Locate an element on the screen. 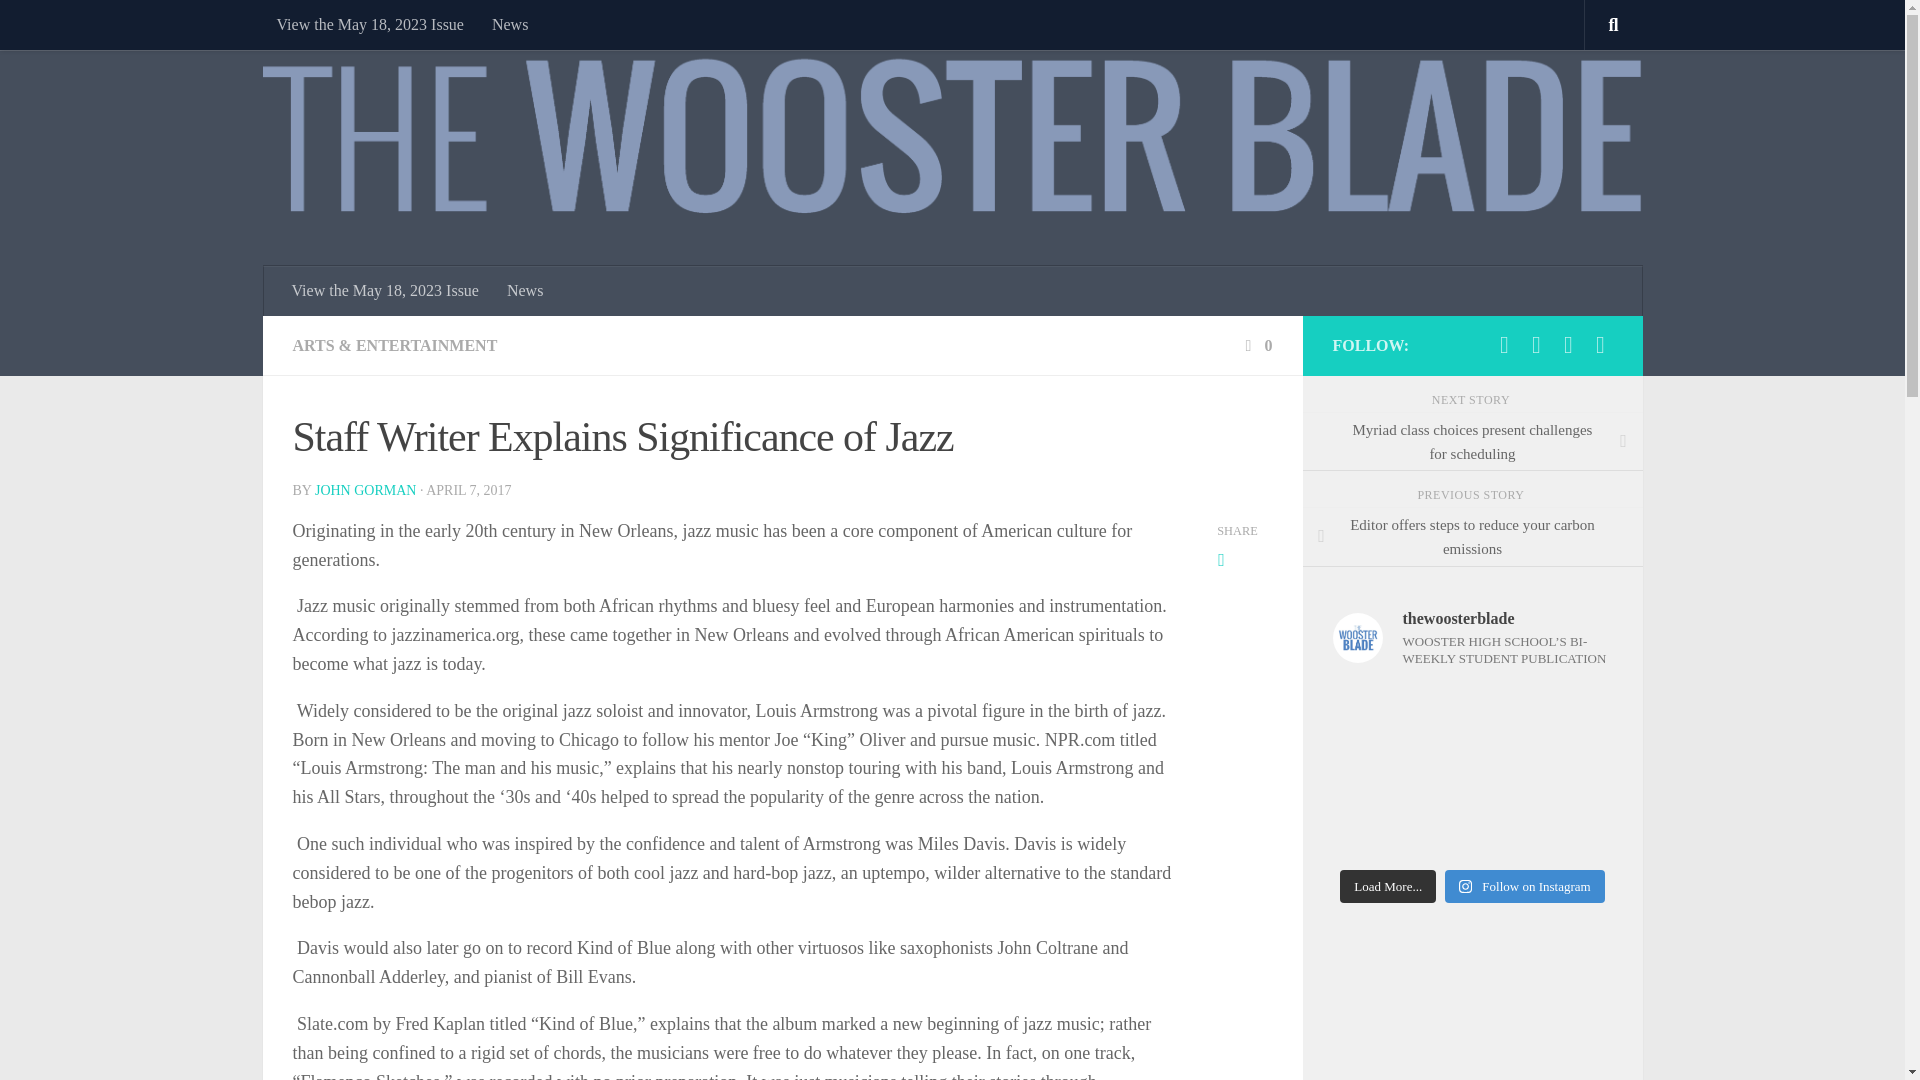 Image resolution: width=1920 pixels, height=1080 pixels. News is located at coordinates (524, 290).